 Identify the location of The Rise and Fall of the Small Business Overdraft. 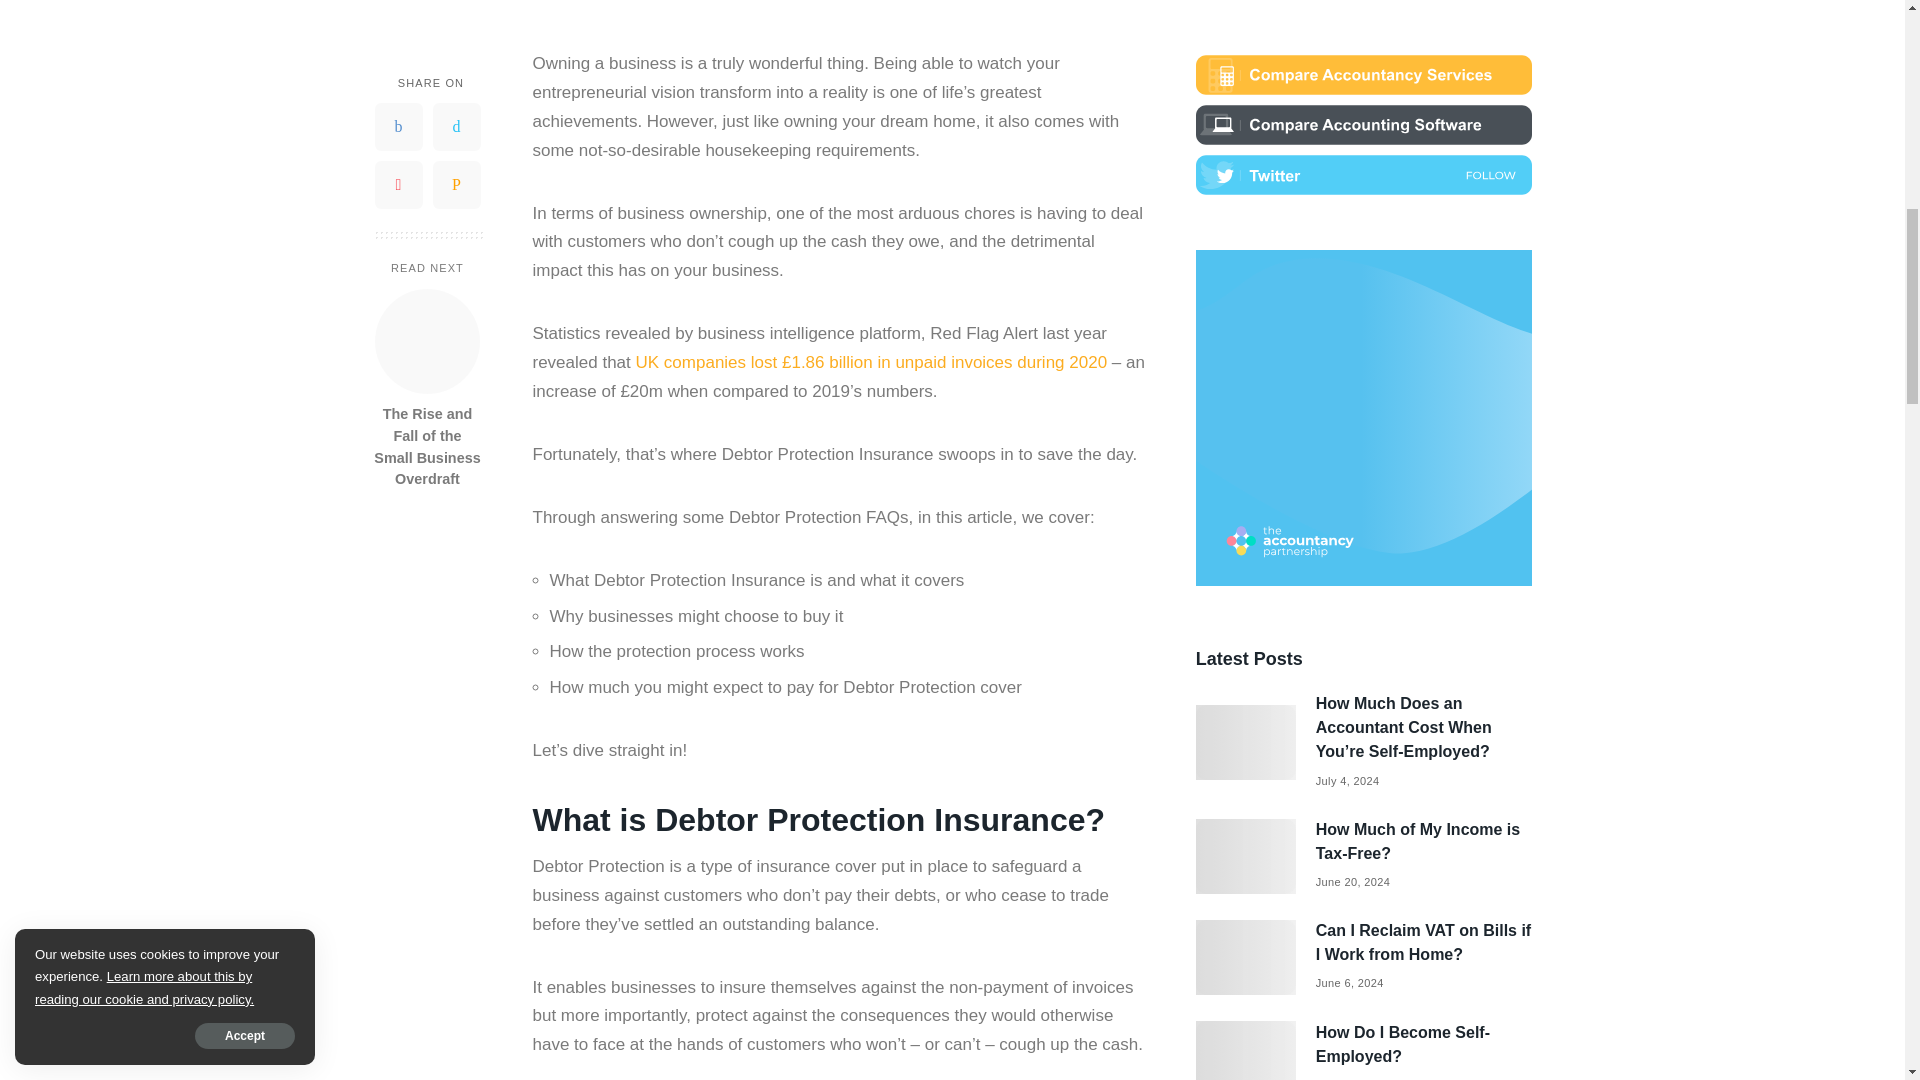
(426, 422).